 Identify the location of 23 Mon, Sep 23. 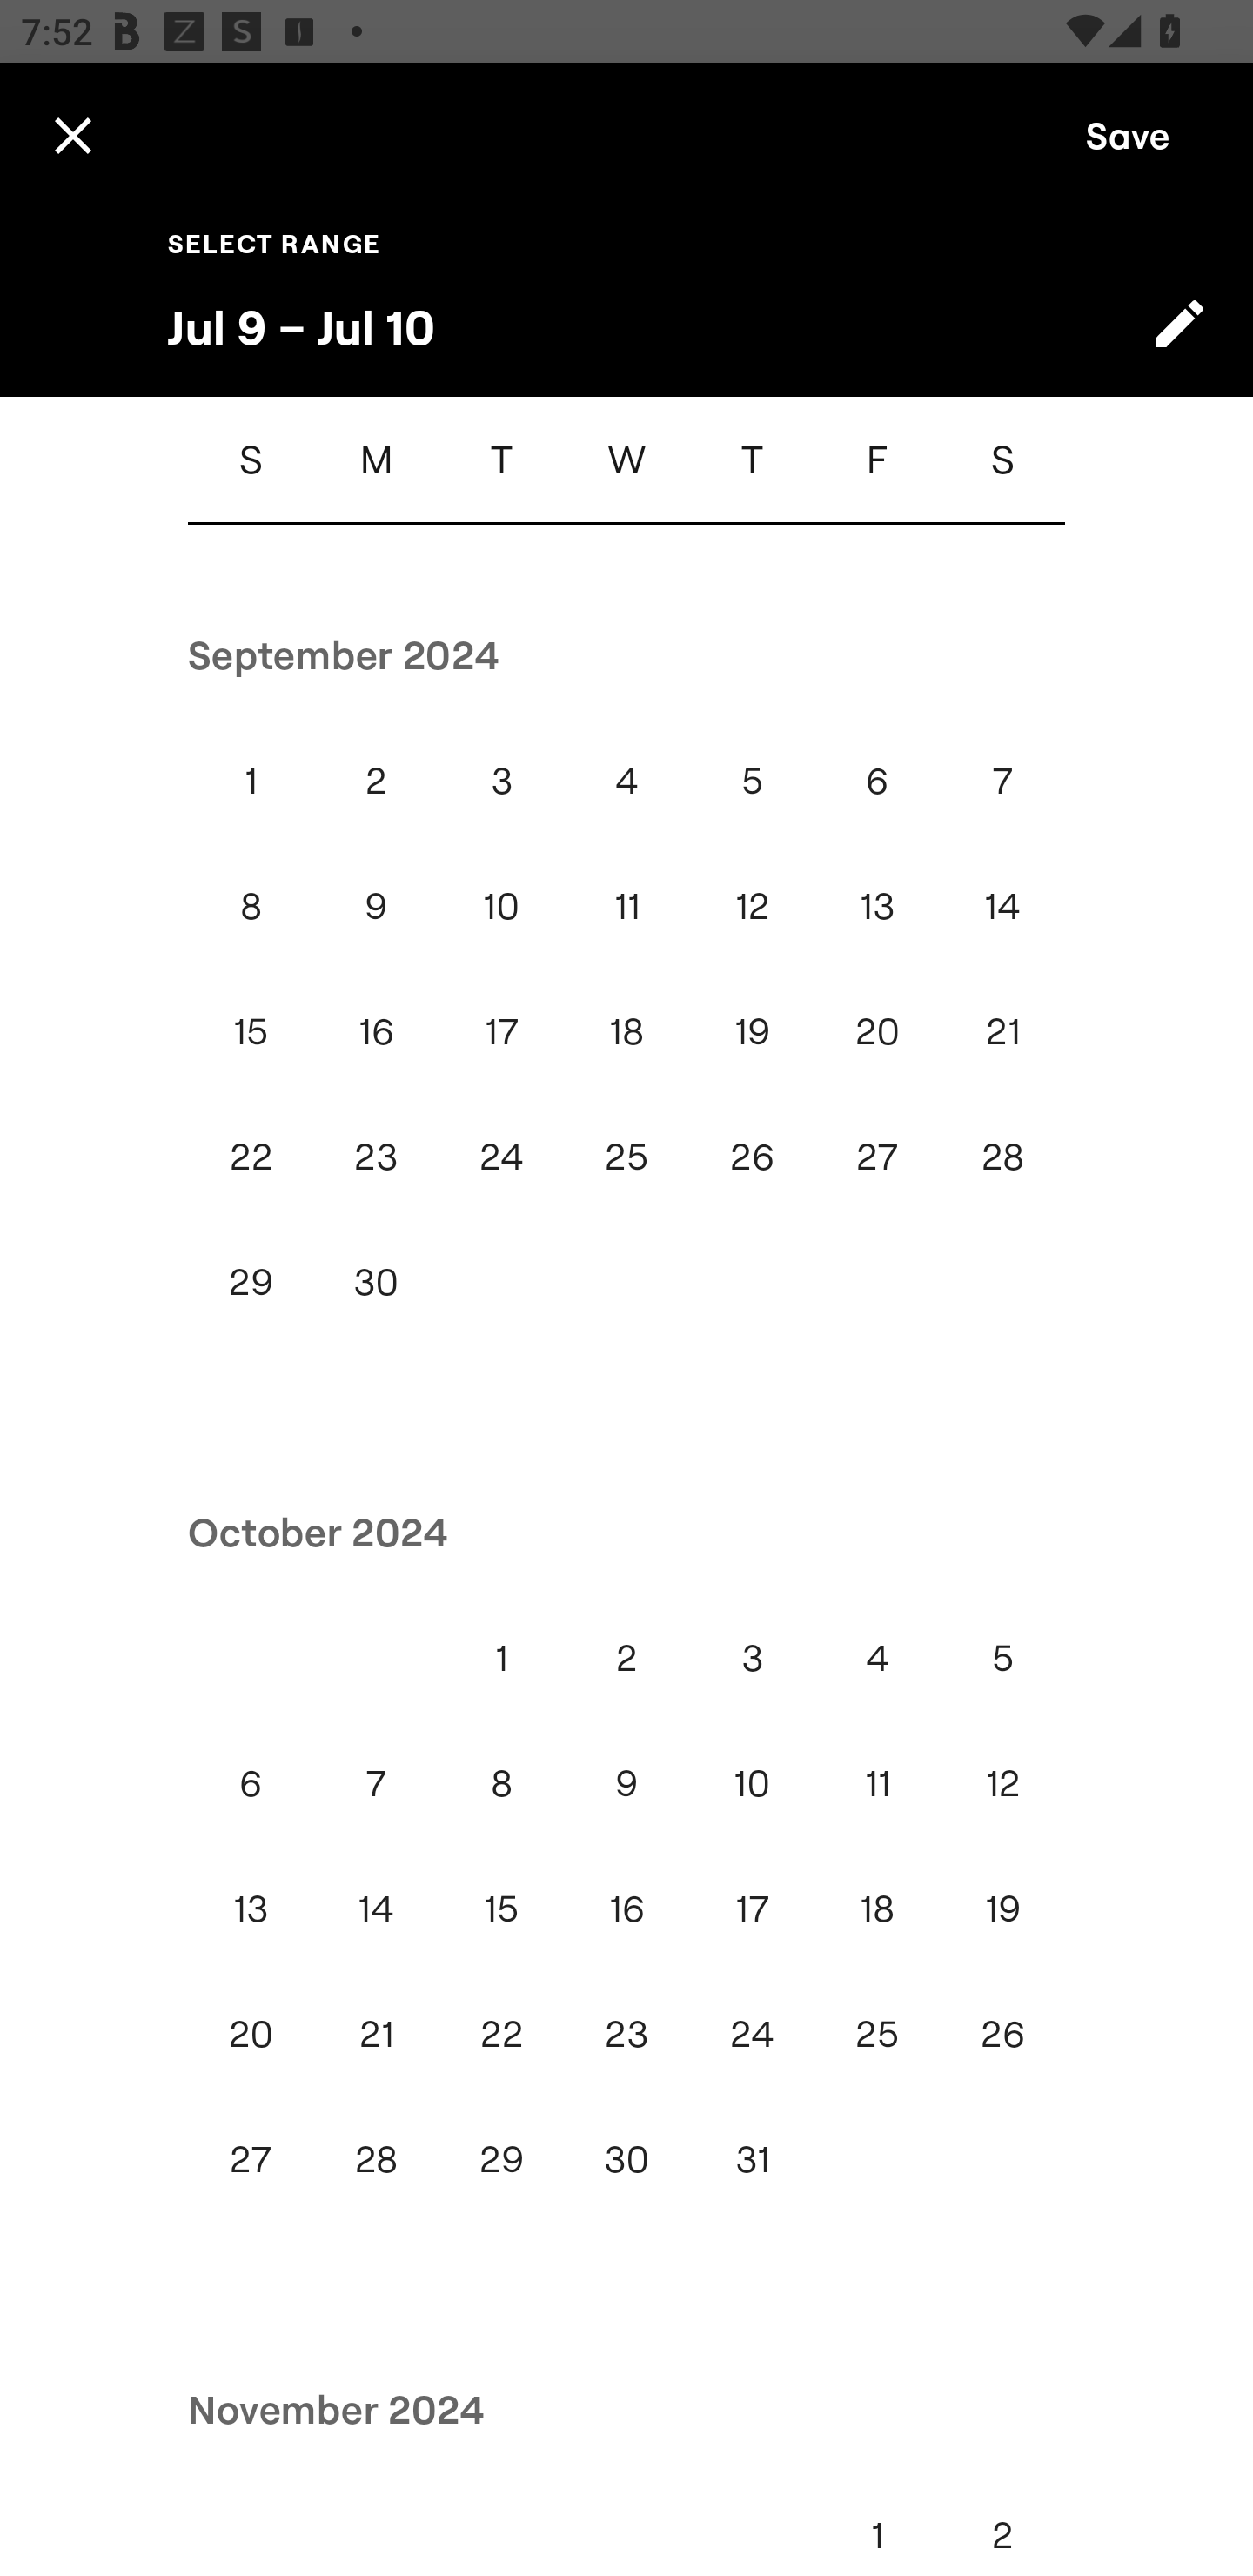
(376, 1157).